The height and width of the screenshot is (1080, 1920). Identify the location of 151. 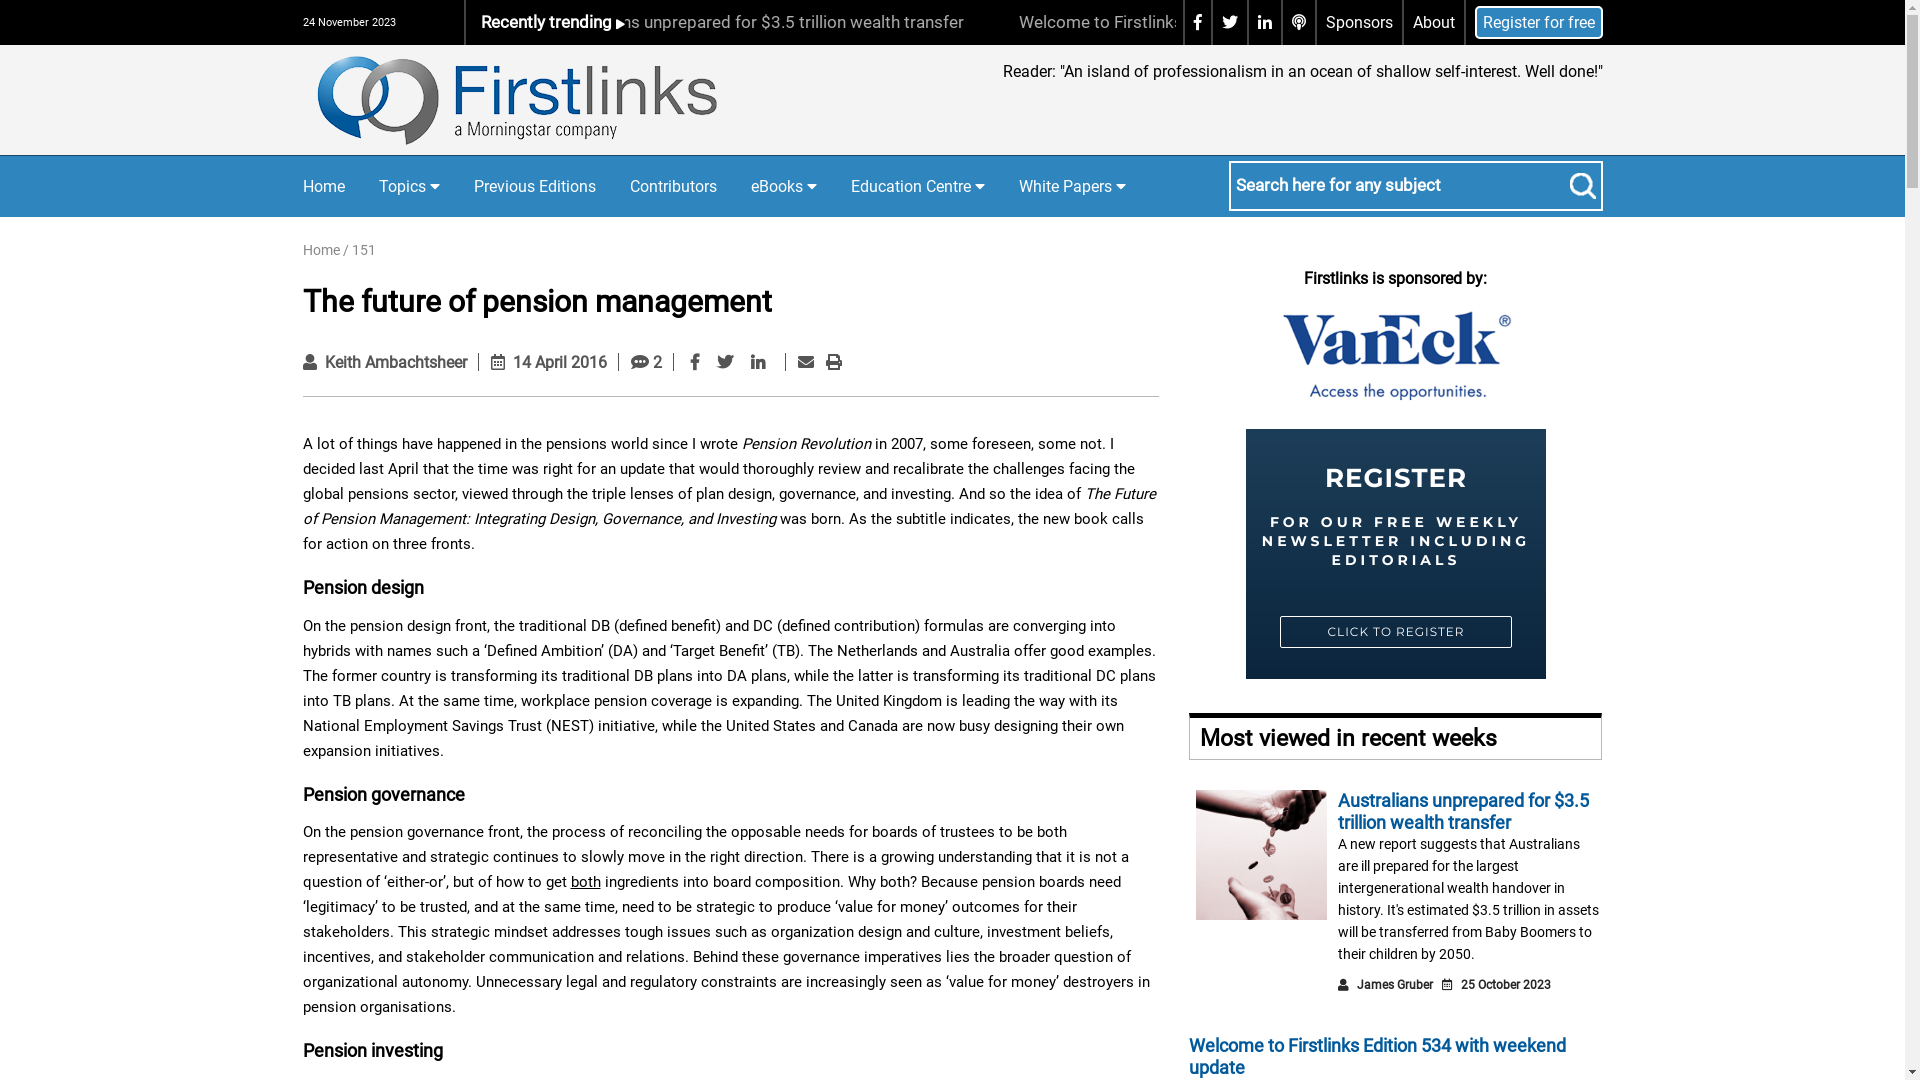
(364, 250).